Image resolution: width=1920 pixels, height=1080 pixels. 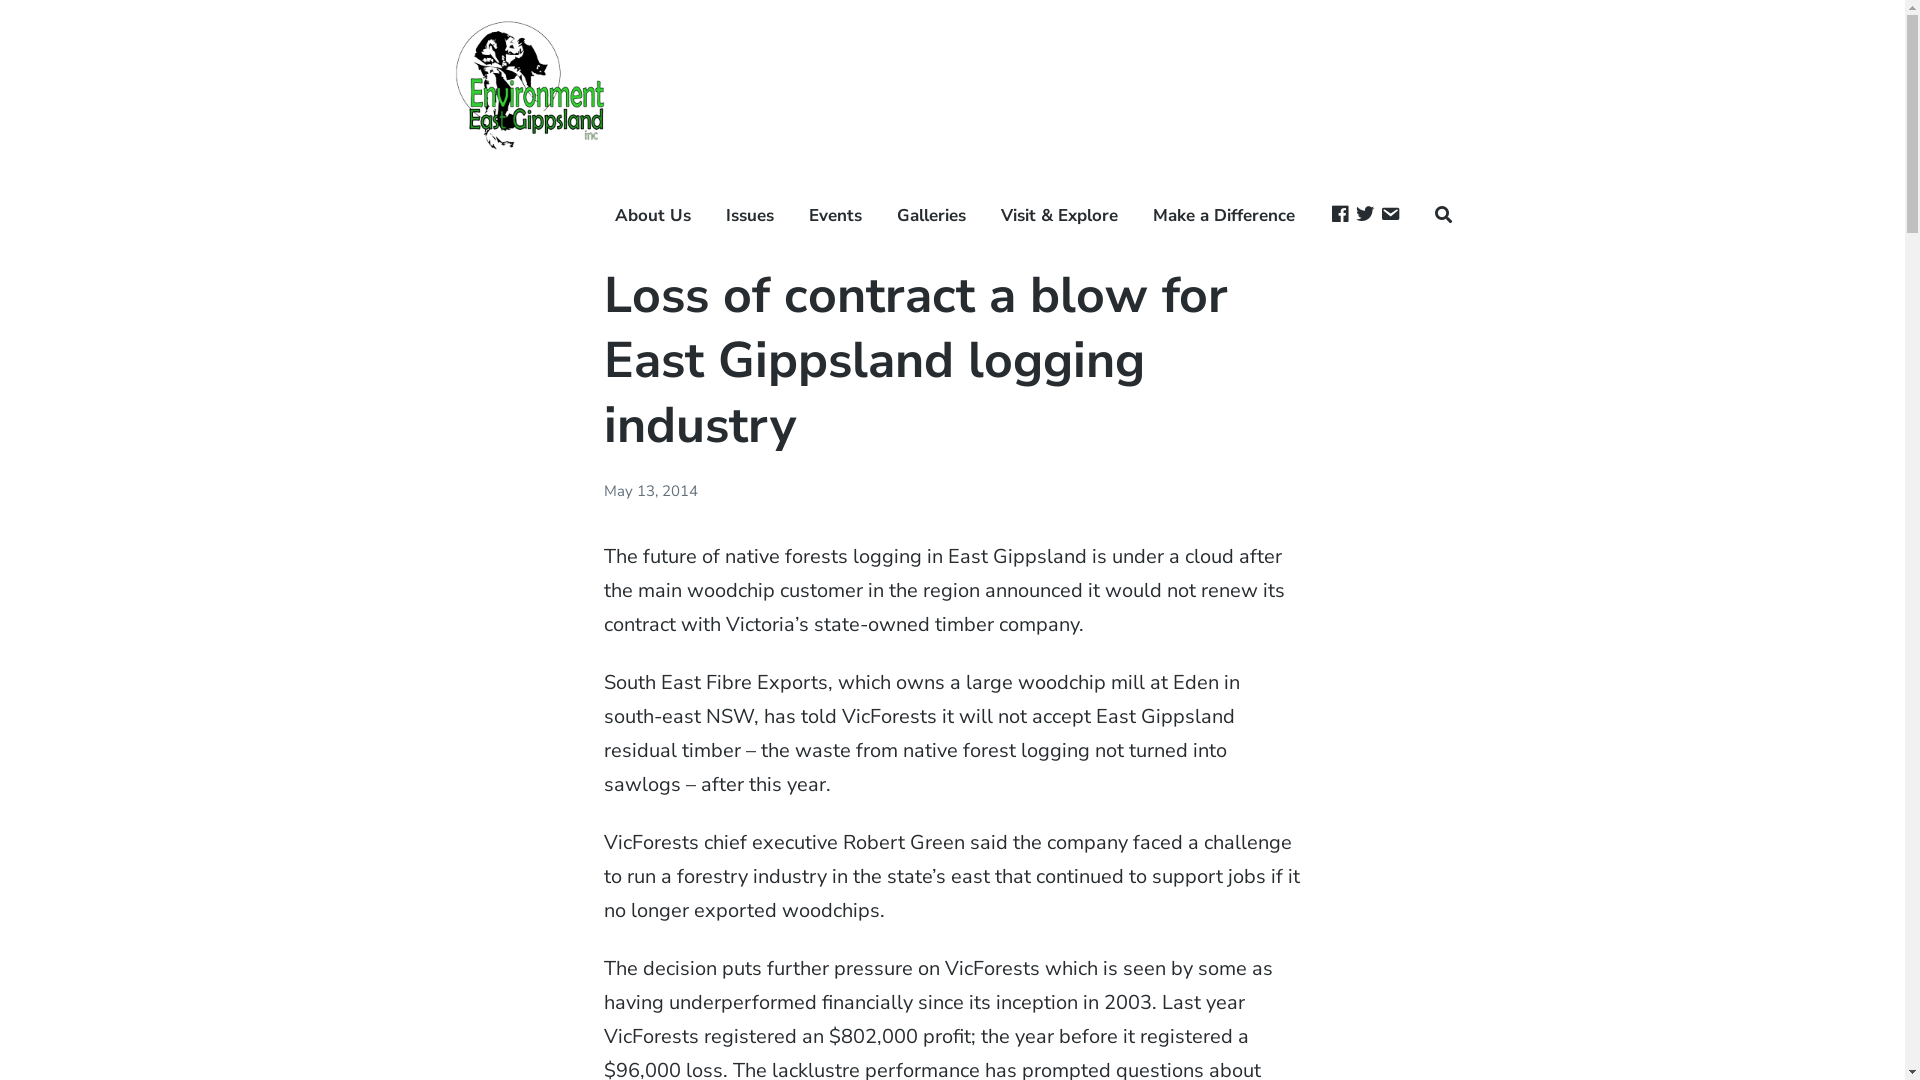 What do you see at coordinates (1340, 216) in the screenshot?
I see `Facebook` at bounding box center [1340, 216].